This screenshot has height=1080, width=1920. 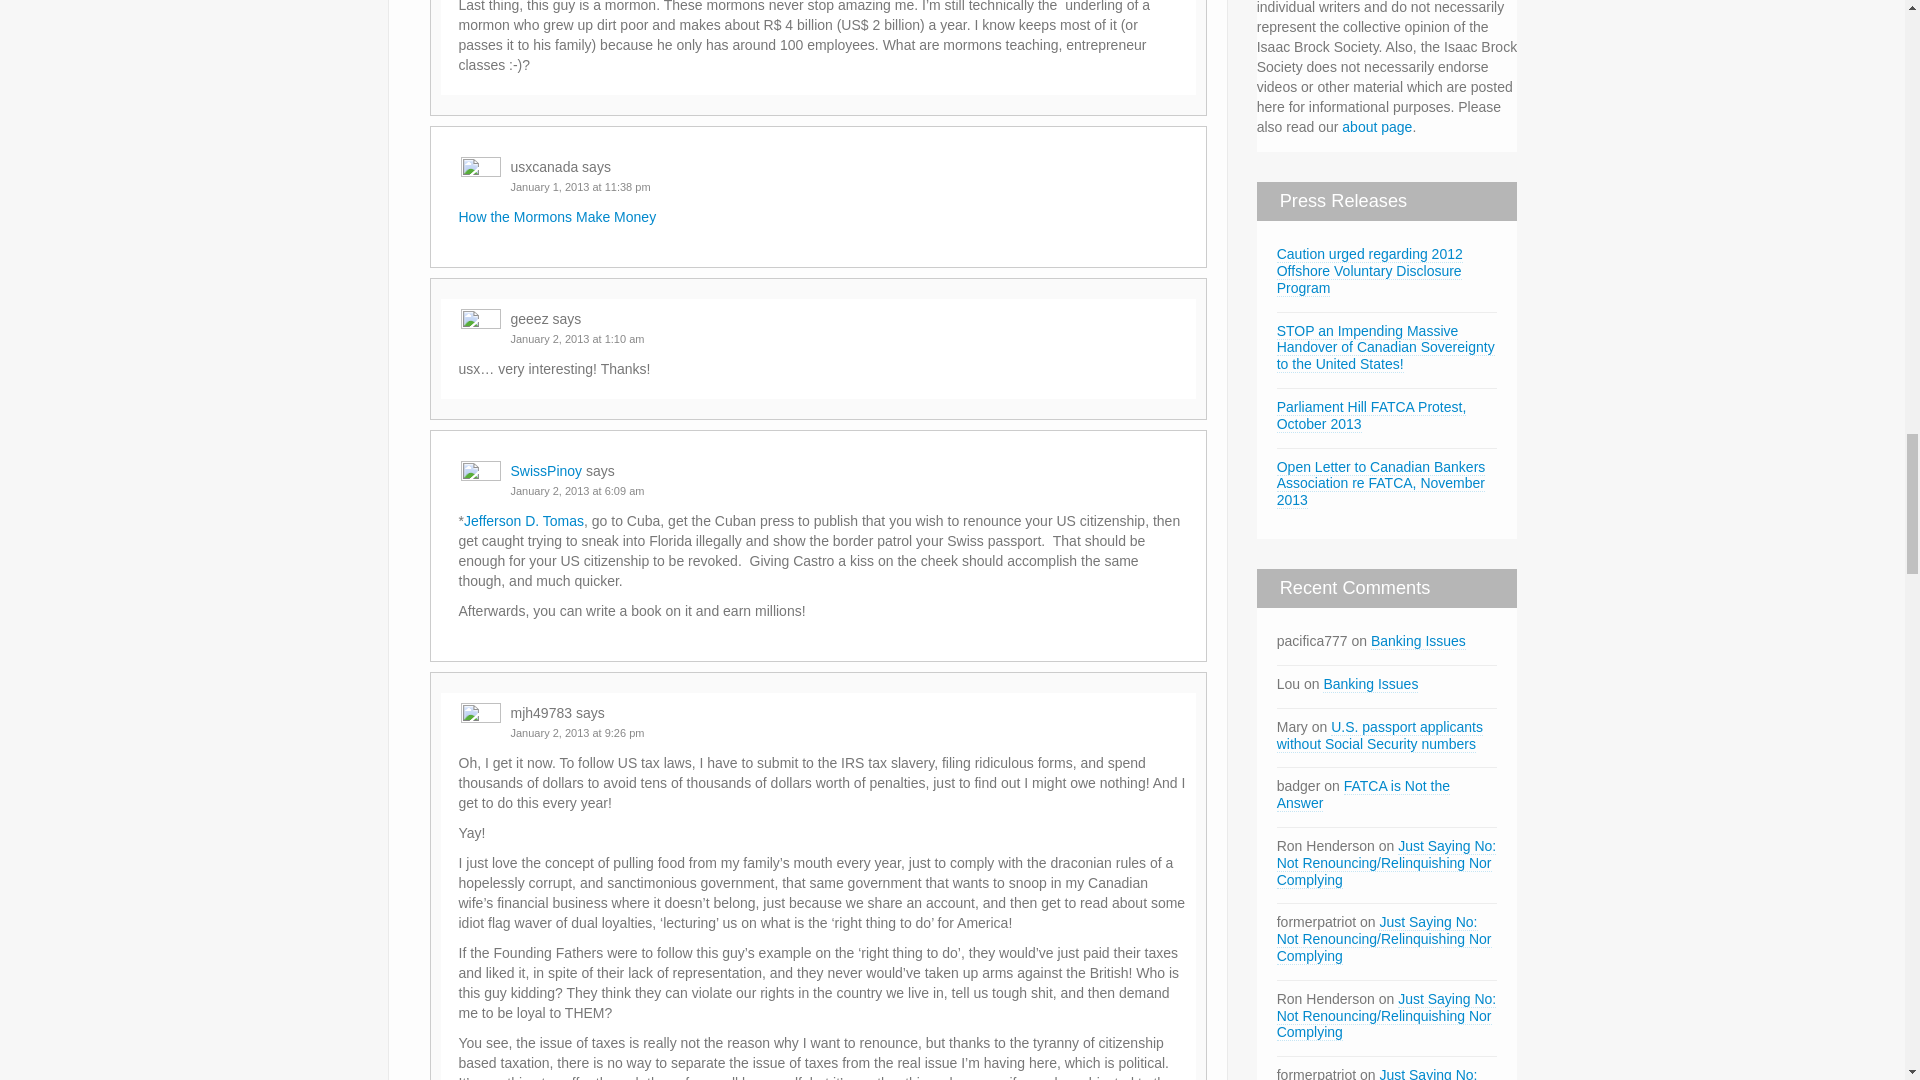 I want to click on January 2, 2013 at 1:10 am, so click(x=576, y=338).